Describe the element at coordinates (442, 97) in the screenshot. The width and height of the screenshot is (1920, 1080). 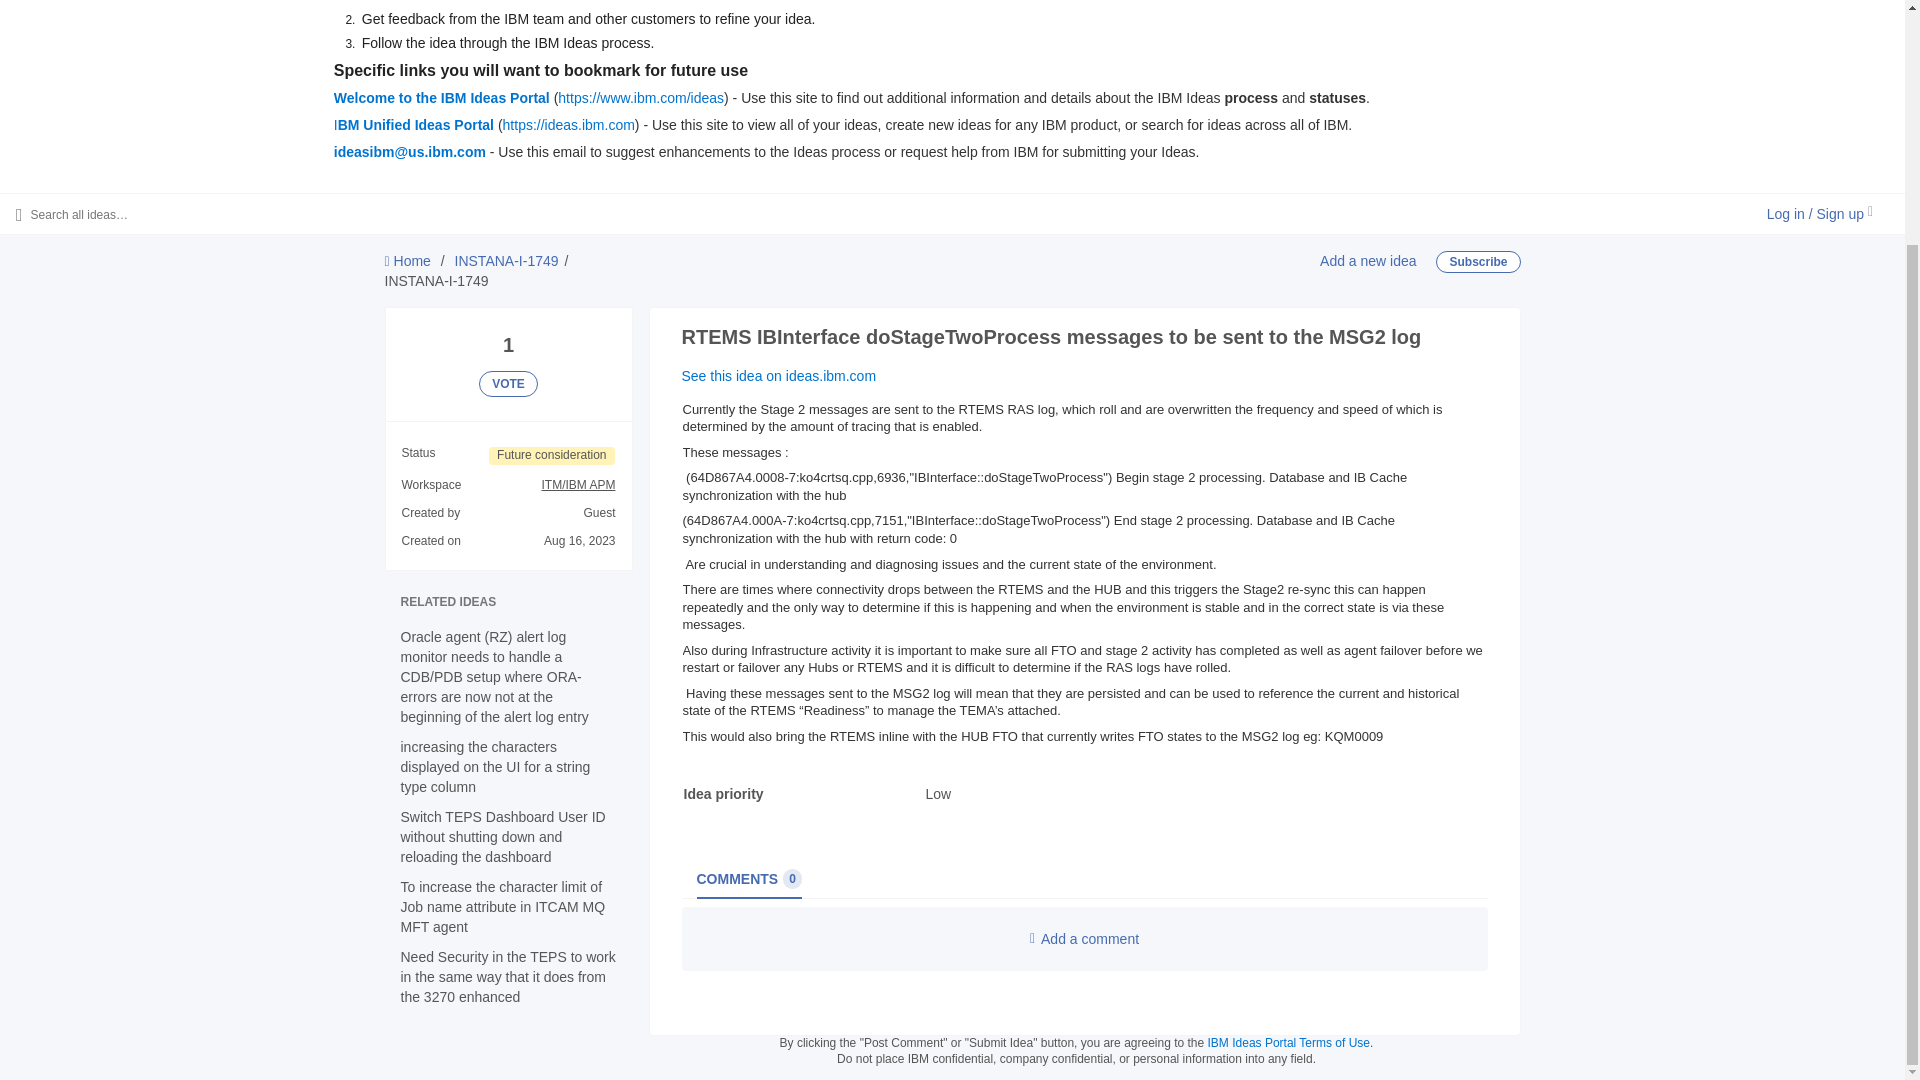
I see `IBM Ideas Portal Terms of Use` at that location.